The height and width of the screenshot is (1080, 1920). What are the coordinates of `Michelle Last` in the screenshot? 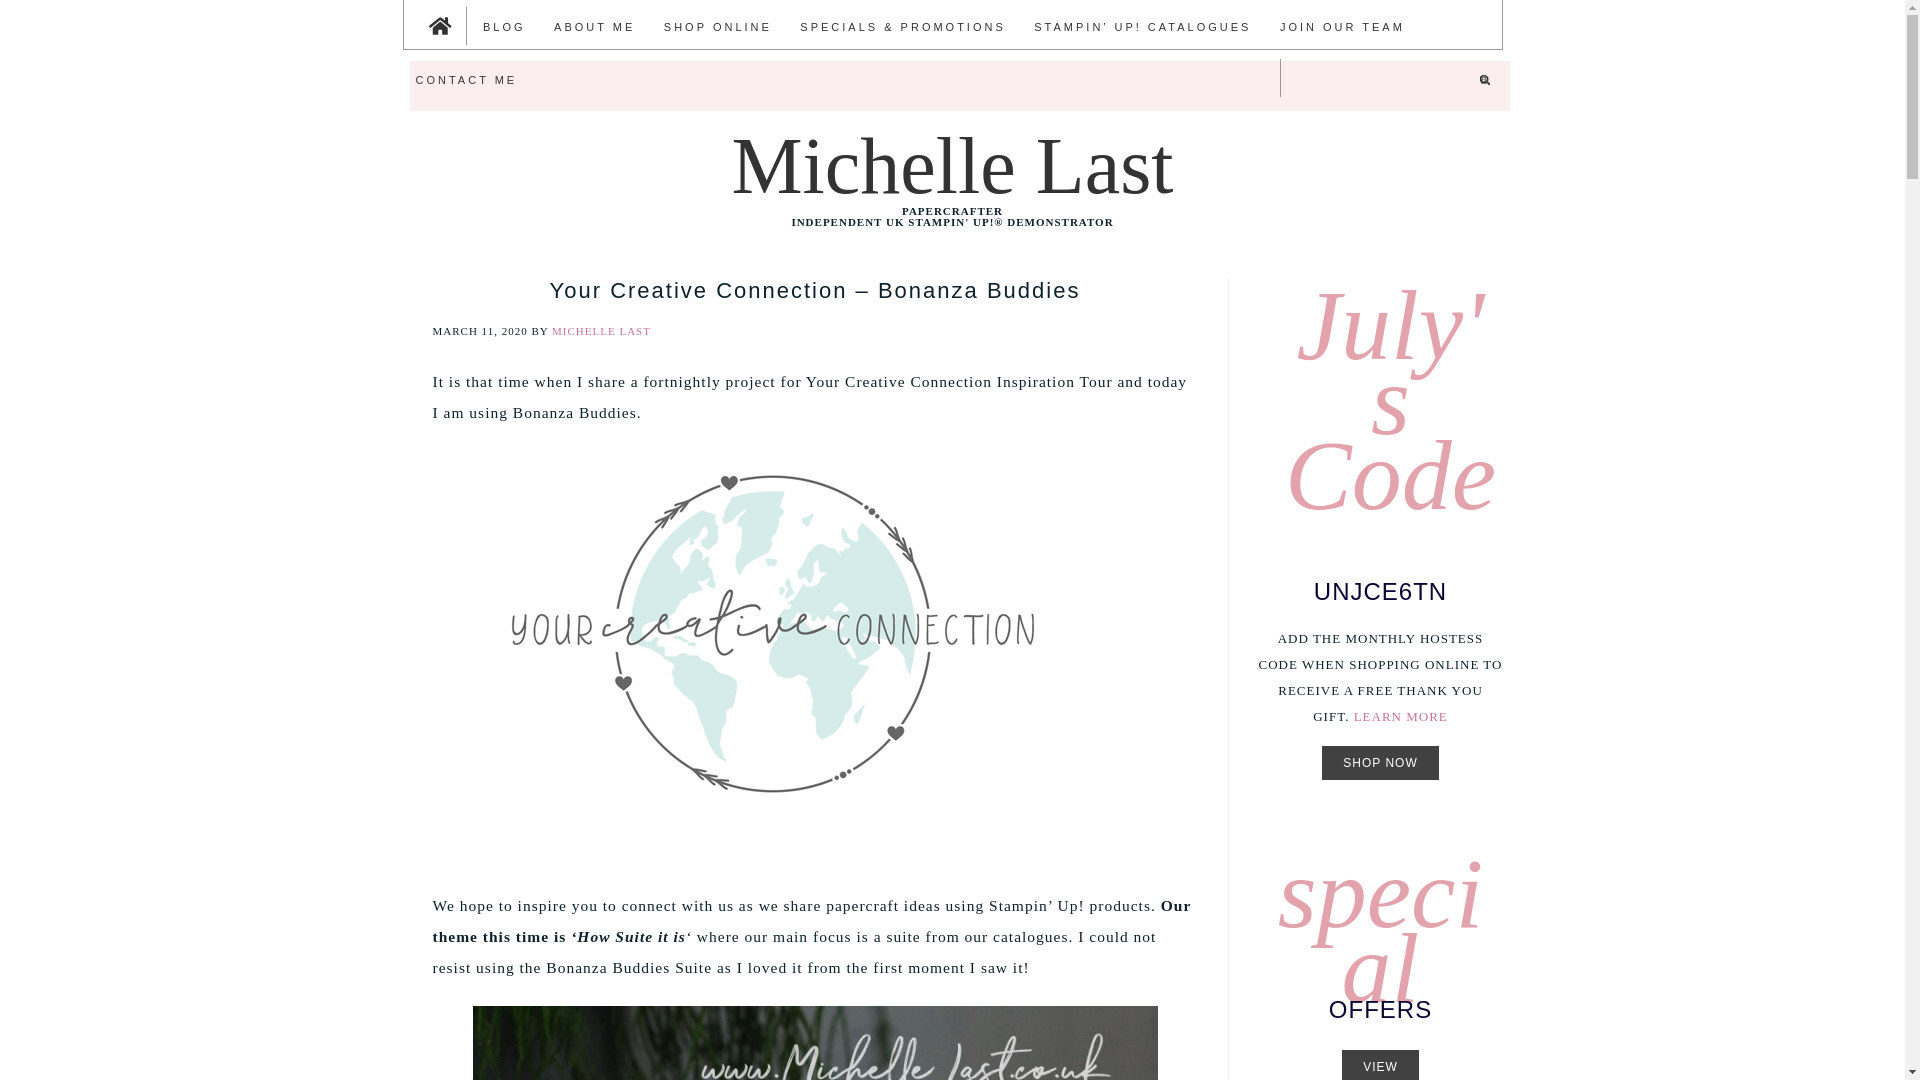 It's located at (952, 166).